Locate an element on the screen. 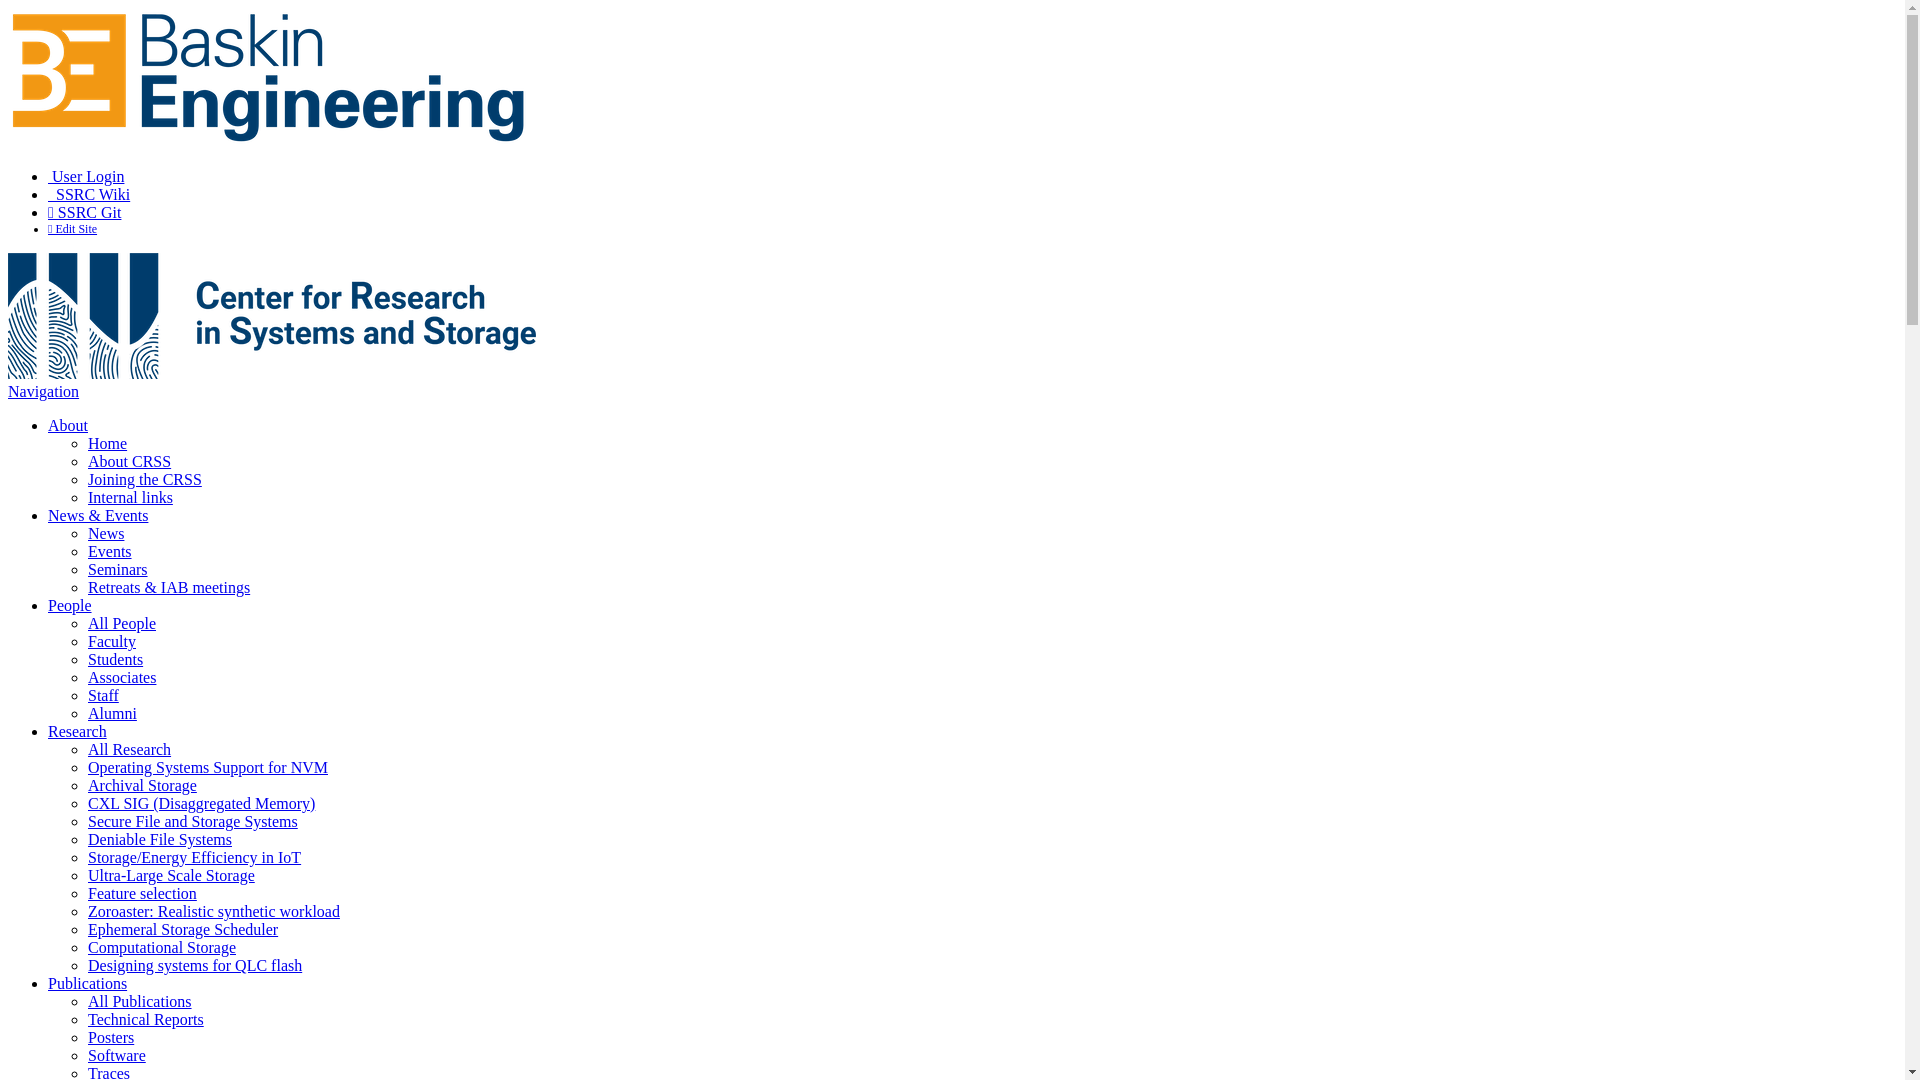   User Login is located at coordinates (86, 176).